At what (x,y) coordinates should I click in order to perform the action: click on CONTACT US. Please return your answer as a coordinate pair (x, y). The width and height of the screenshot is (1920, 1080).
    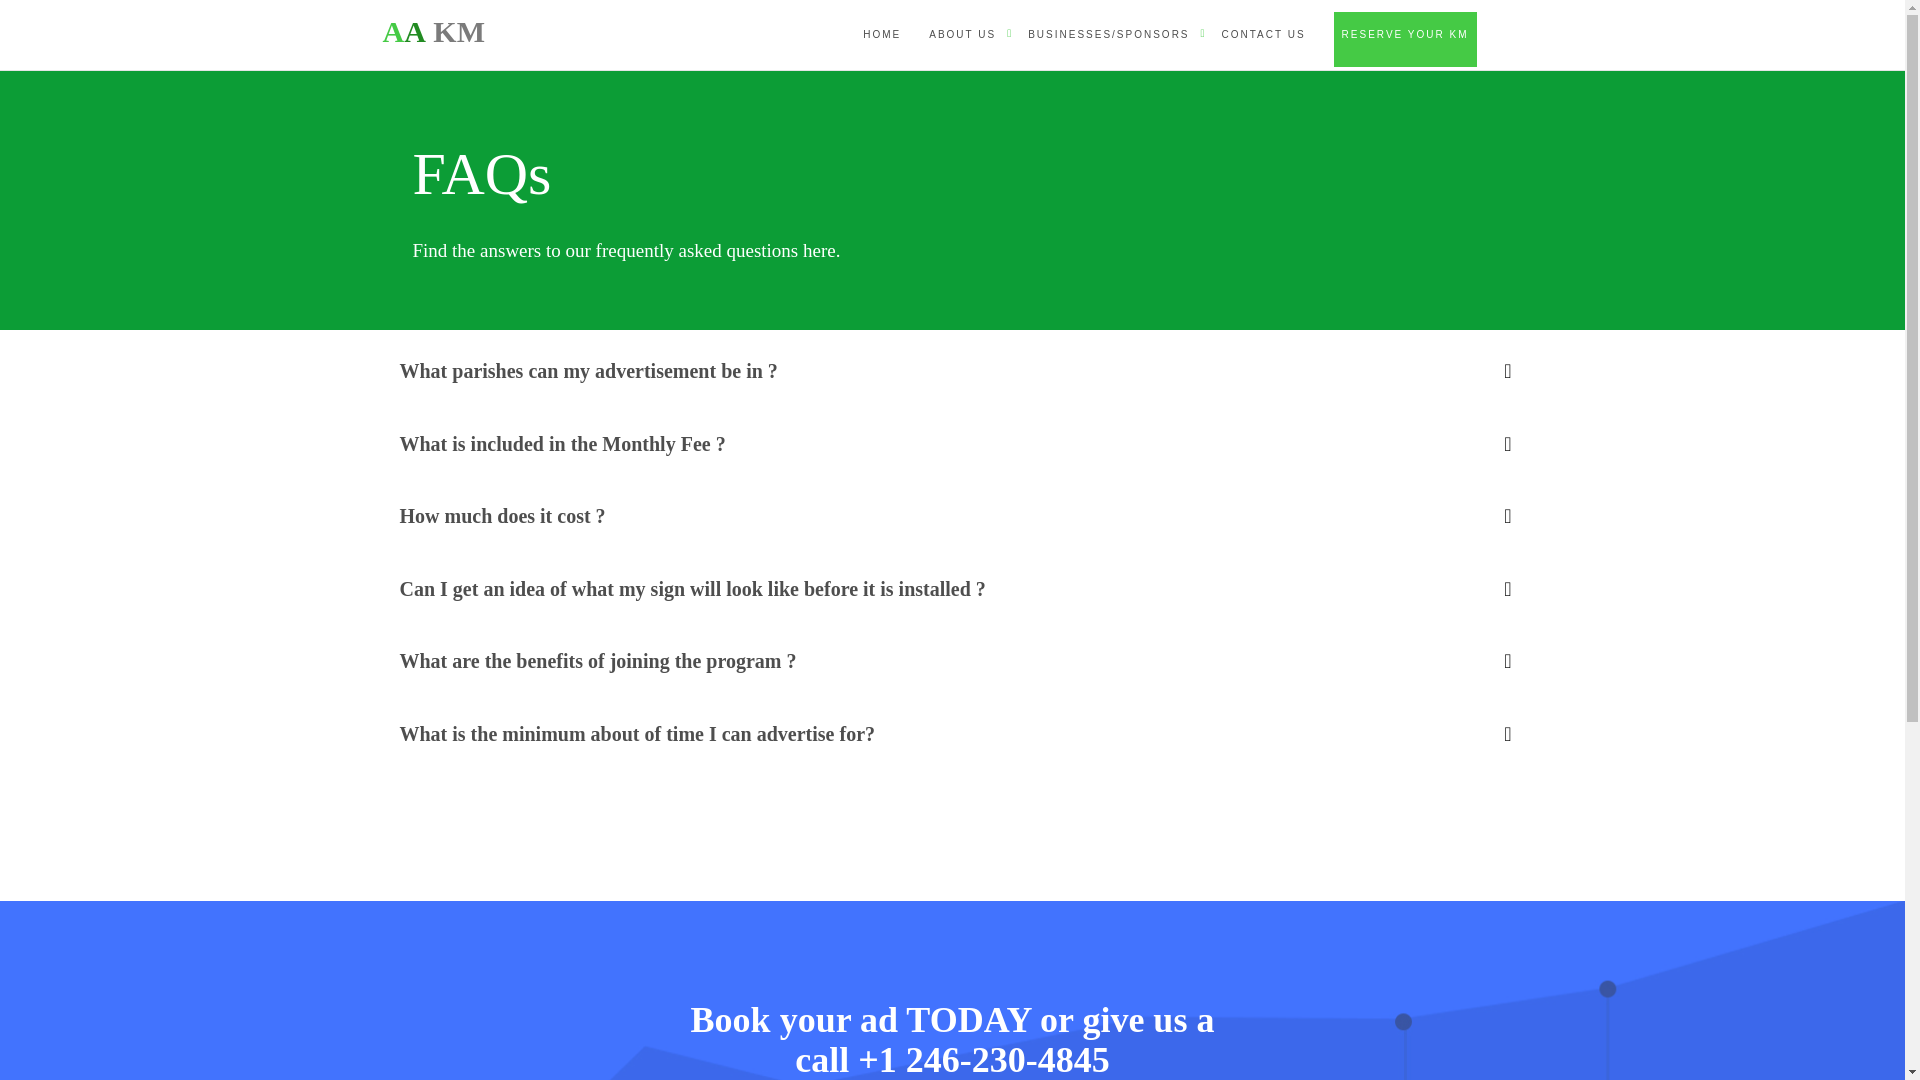
    Looking at the image, I should click on (962, 34).